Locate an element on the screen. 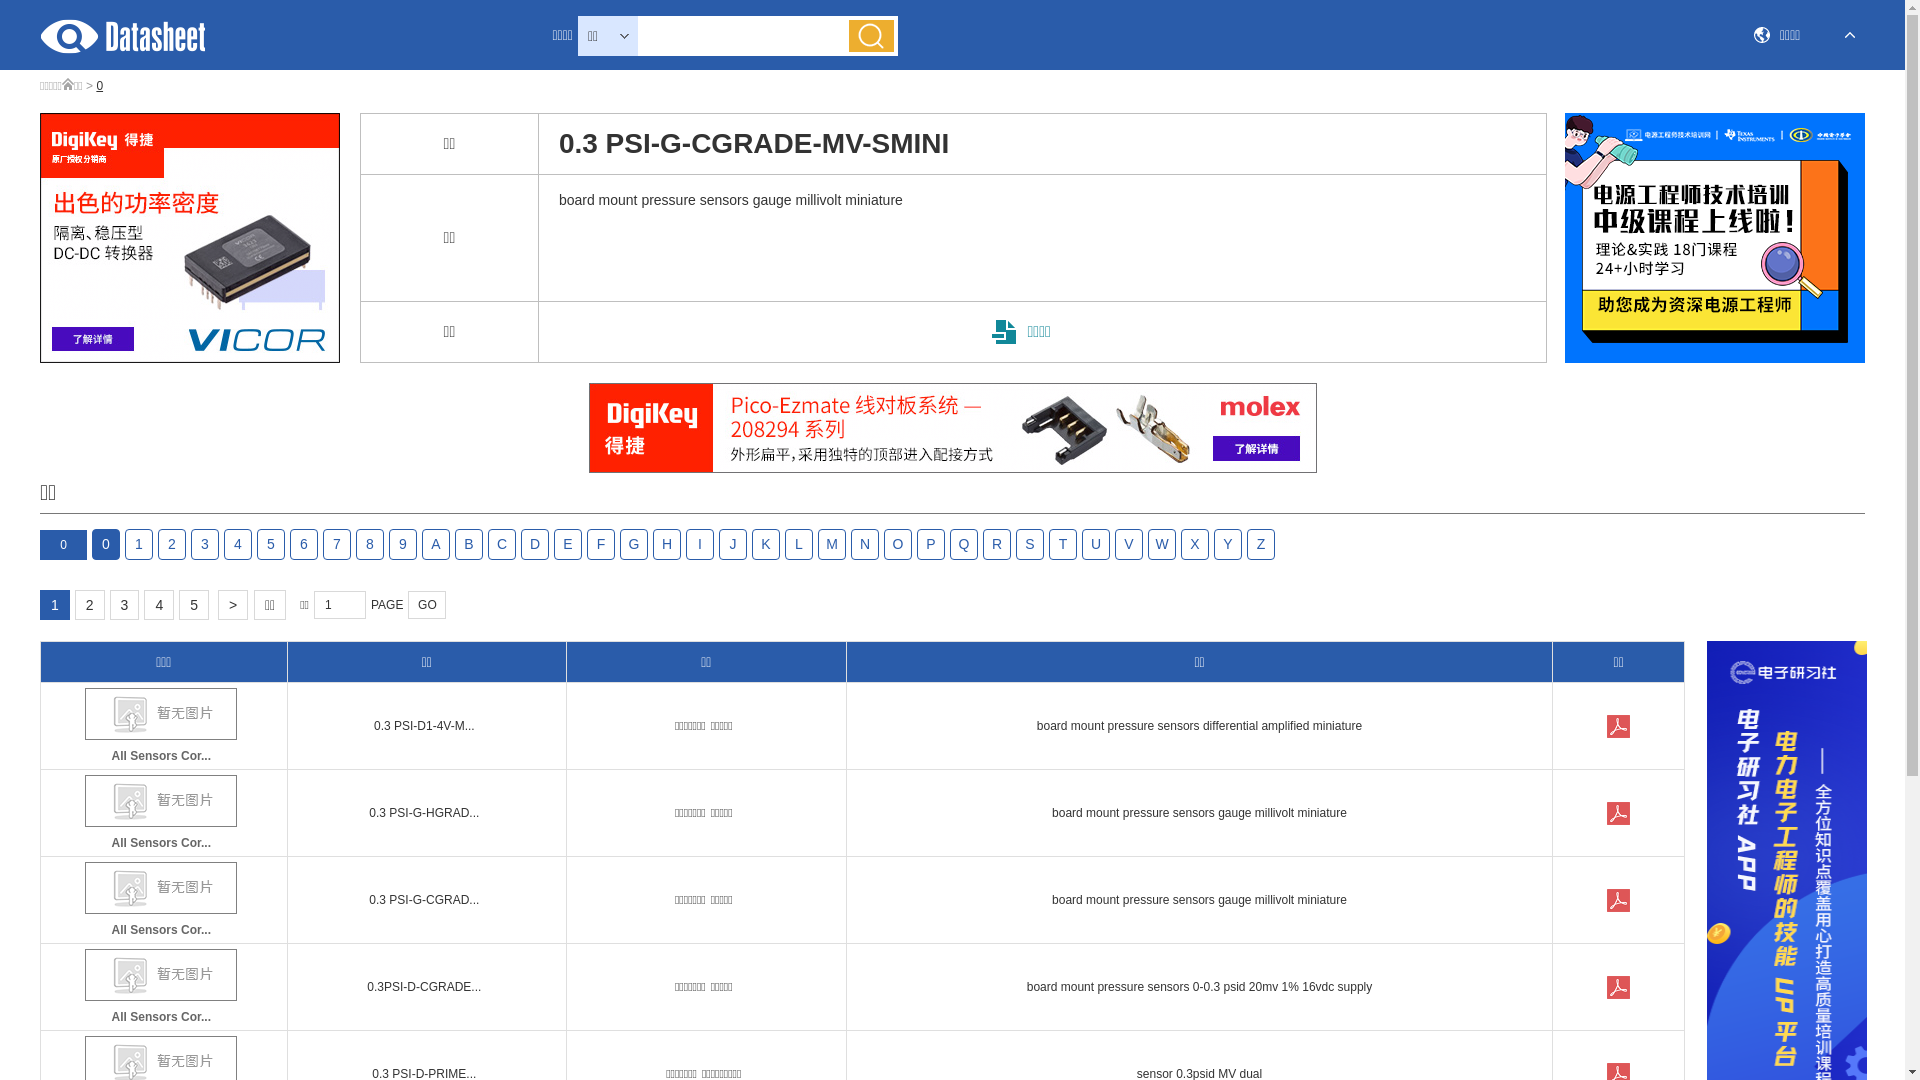 This screenshot has width=1920, height=1080. X is located at coordinates (1195, 544).